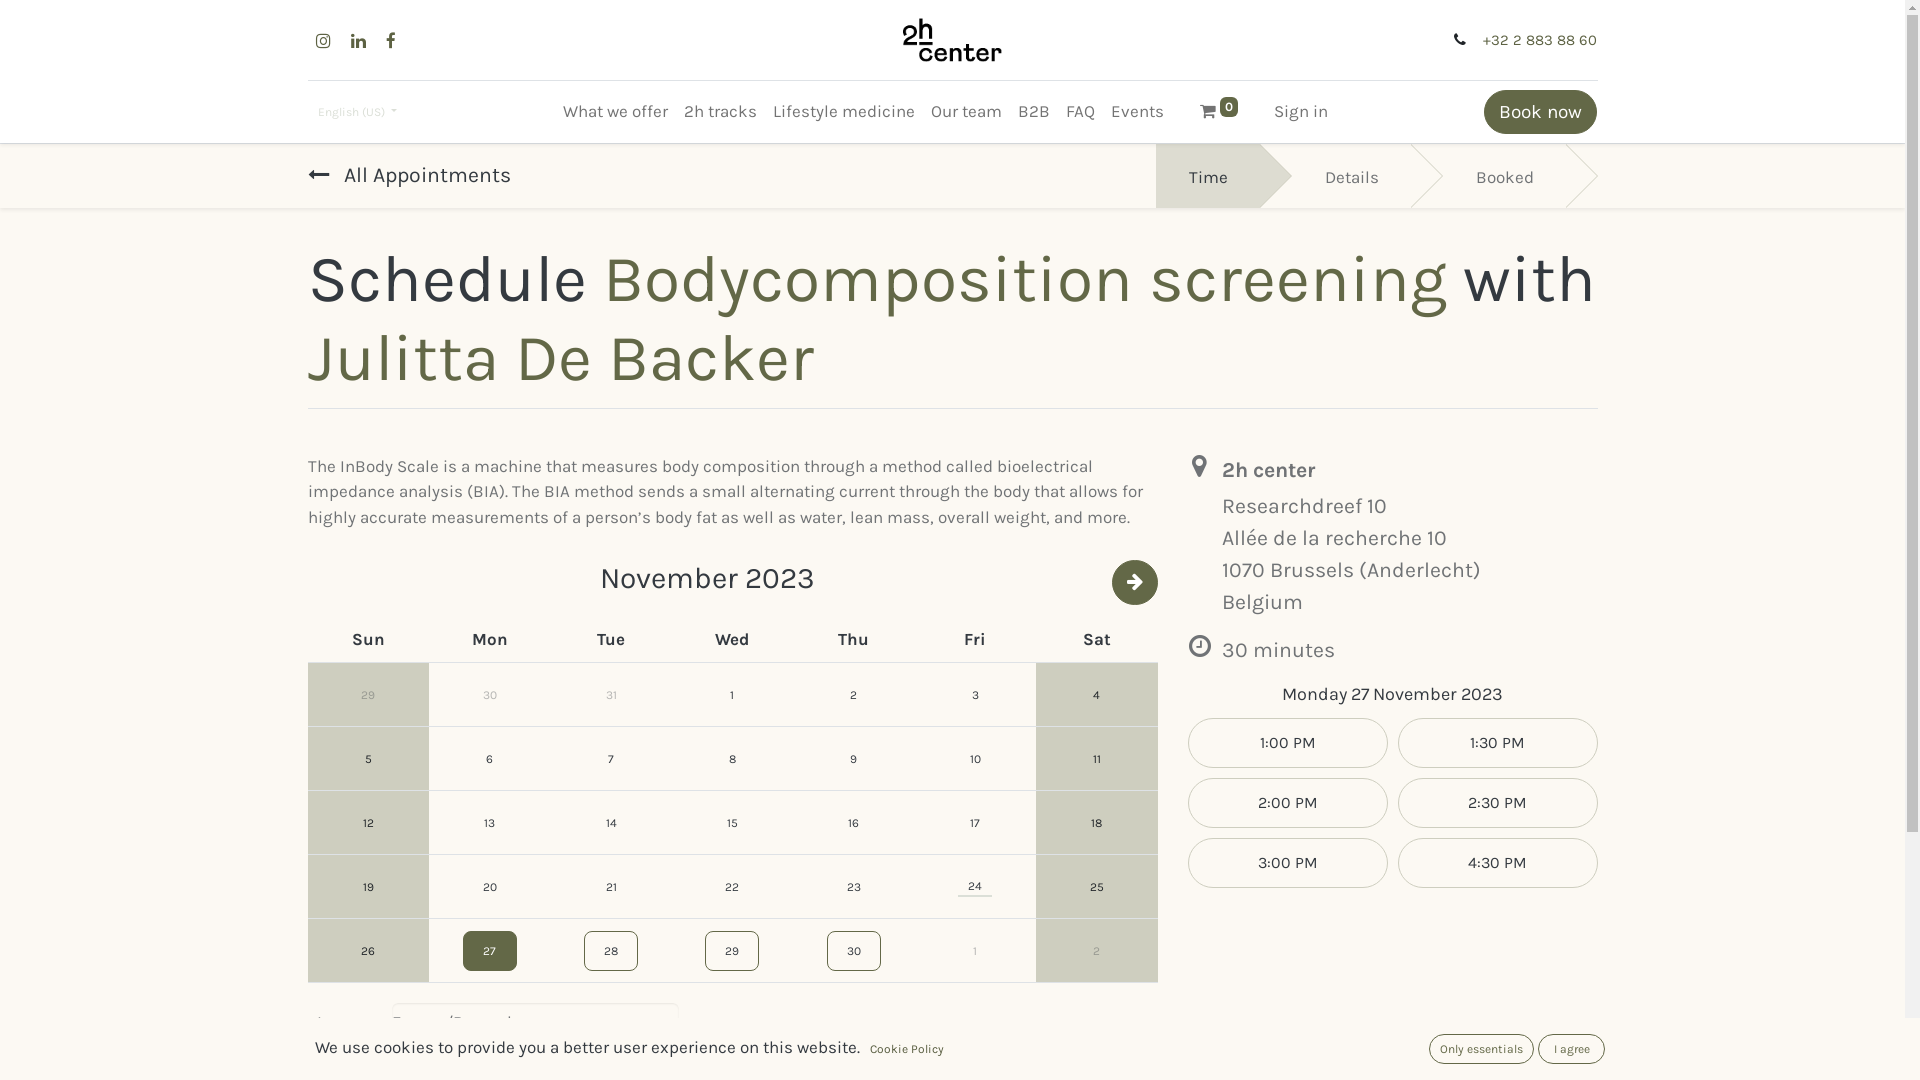  Describe the element at coordinates (1138, 112) in the screenshot. I see `Events` at that location.